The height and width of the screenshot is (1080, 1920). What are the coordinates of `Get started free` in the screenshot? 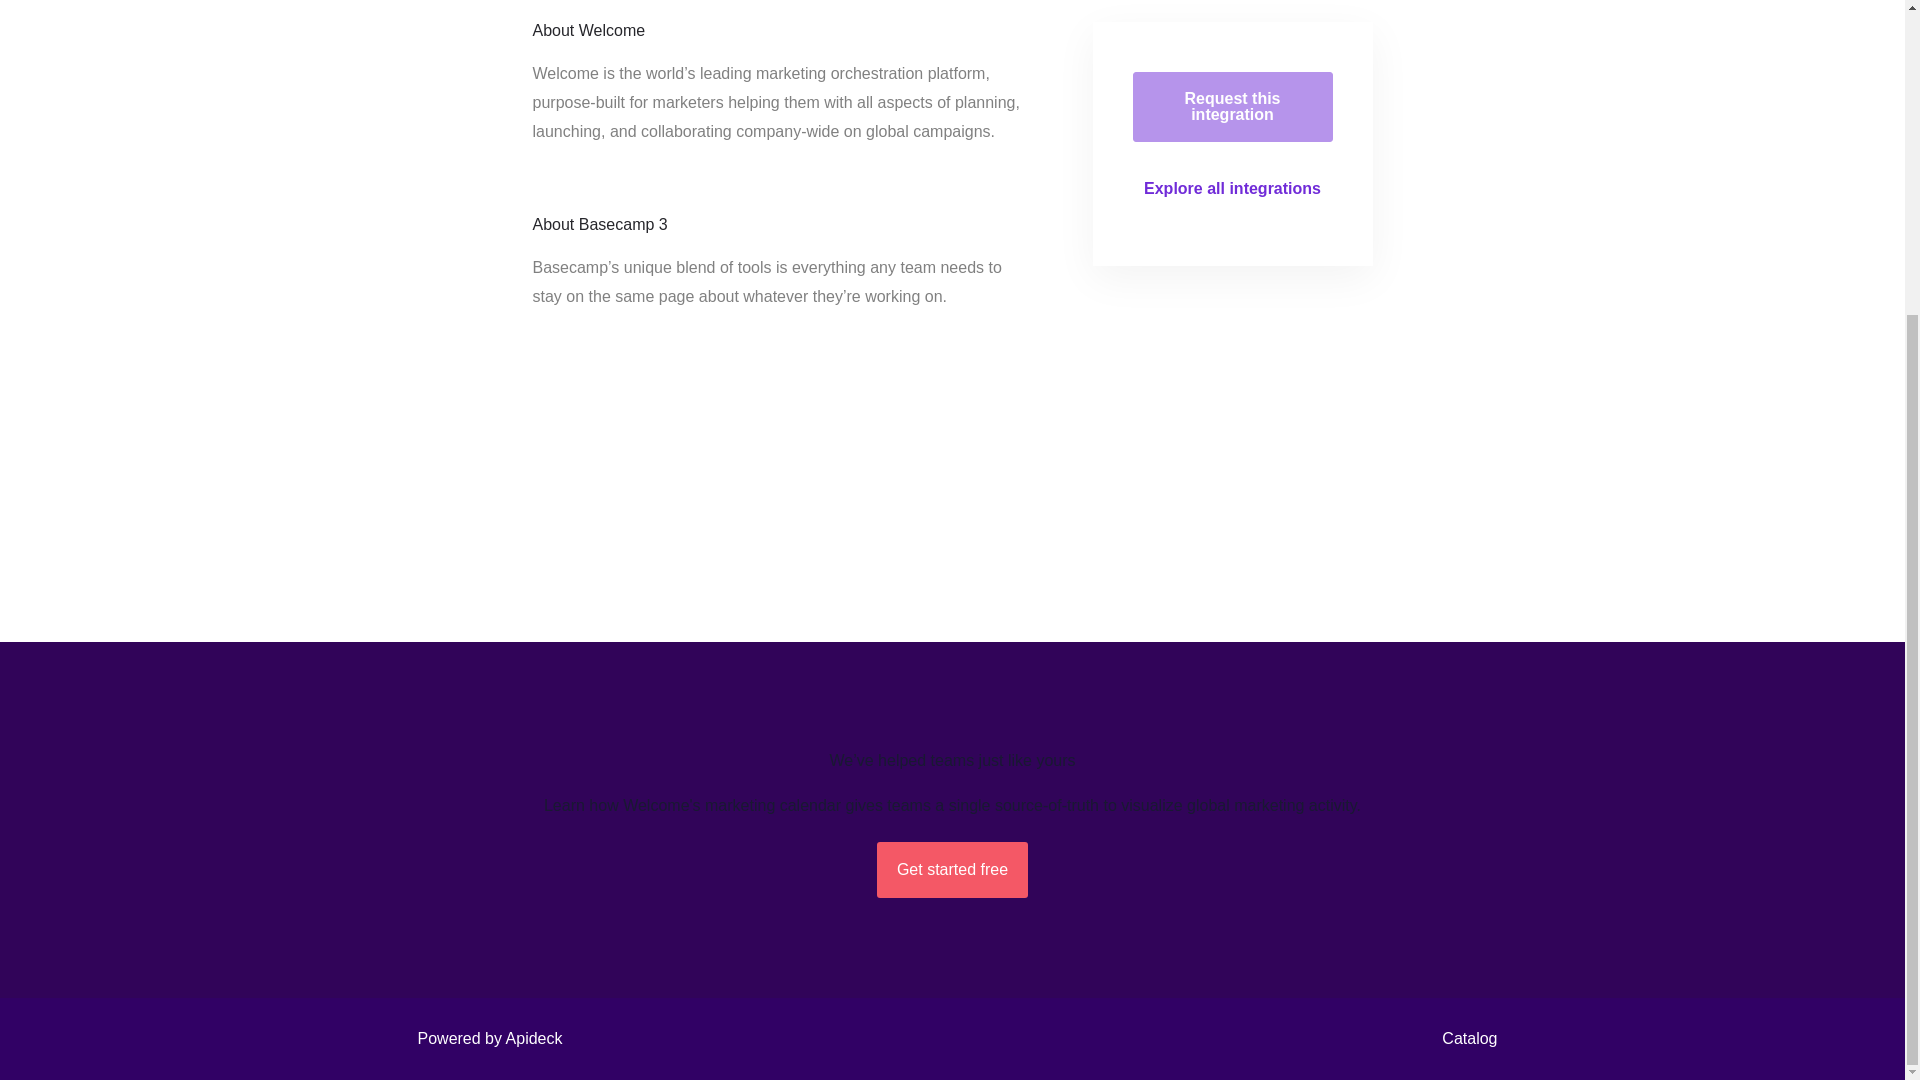 It's located at (952, 870).